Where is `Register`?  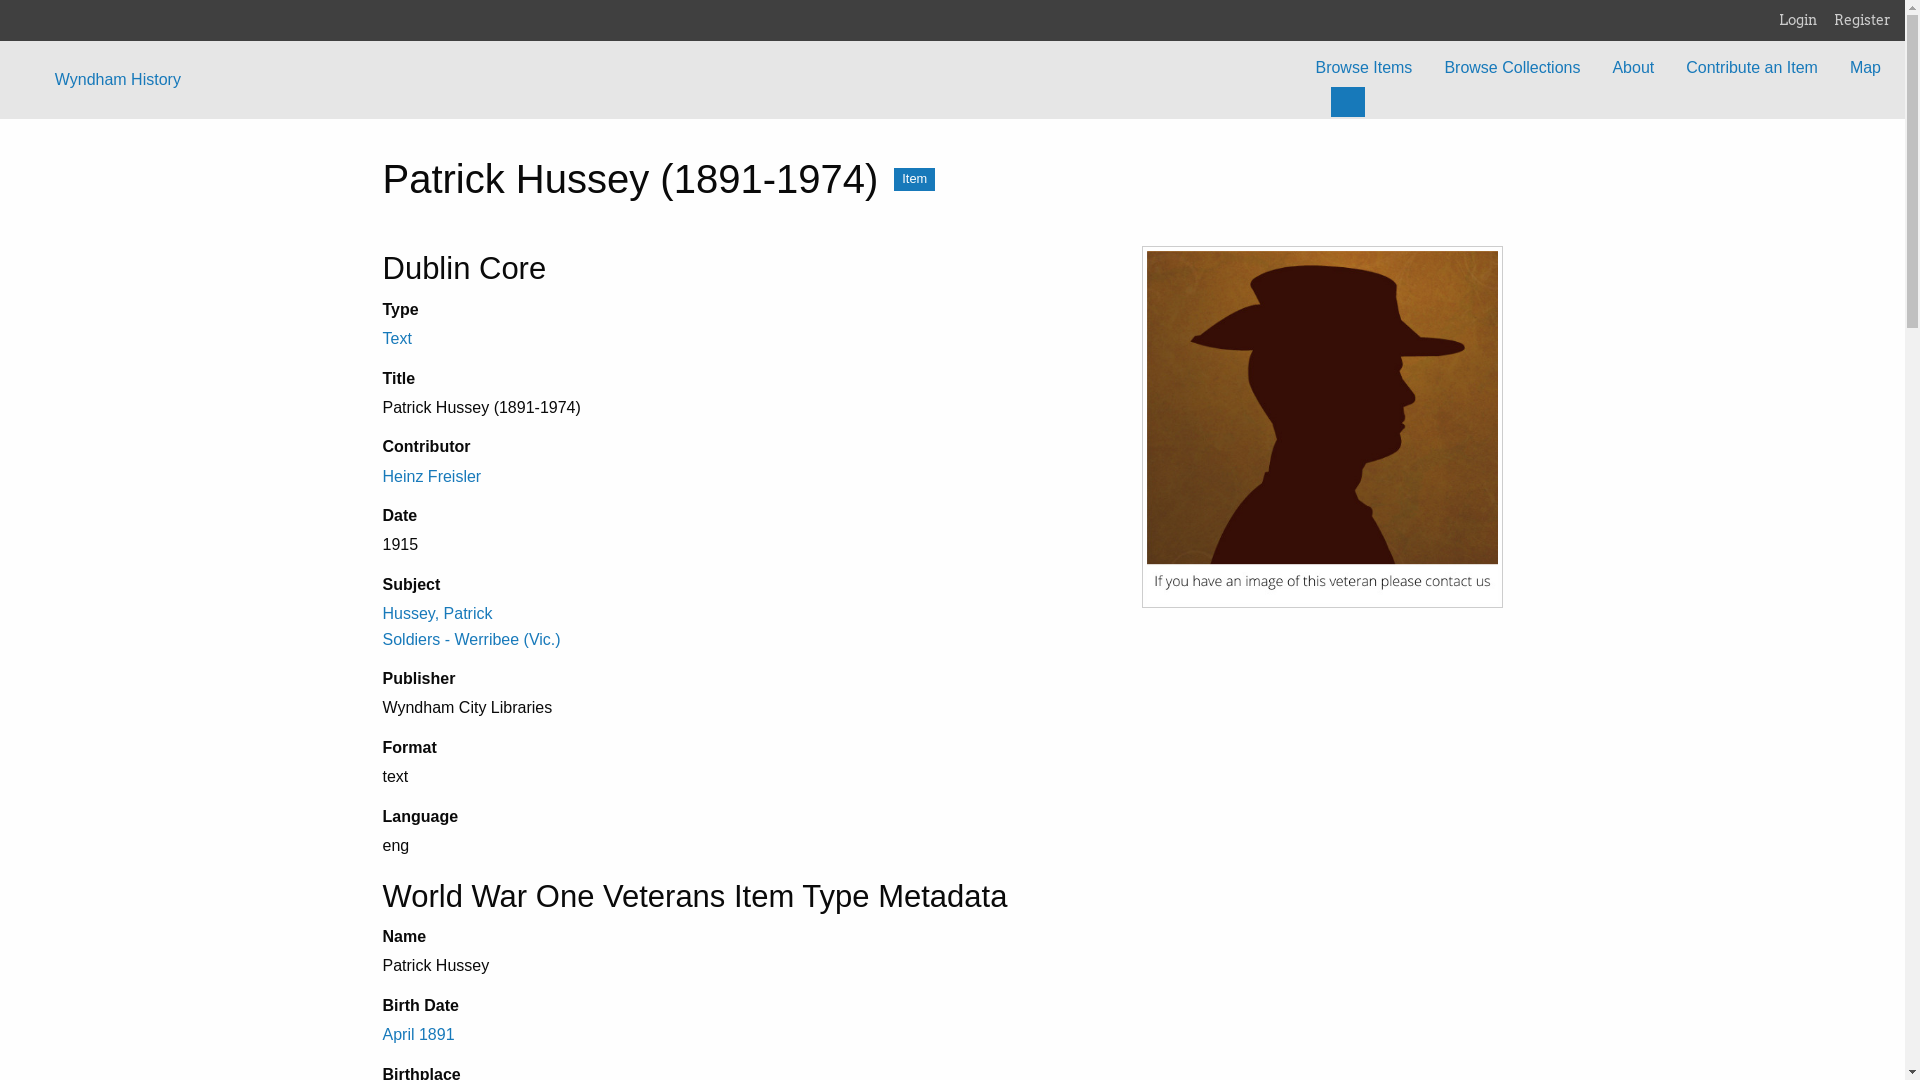 Register is located at coordinates (1870, 20).